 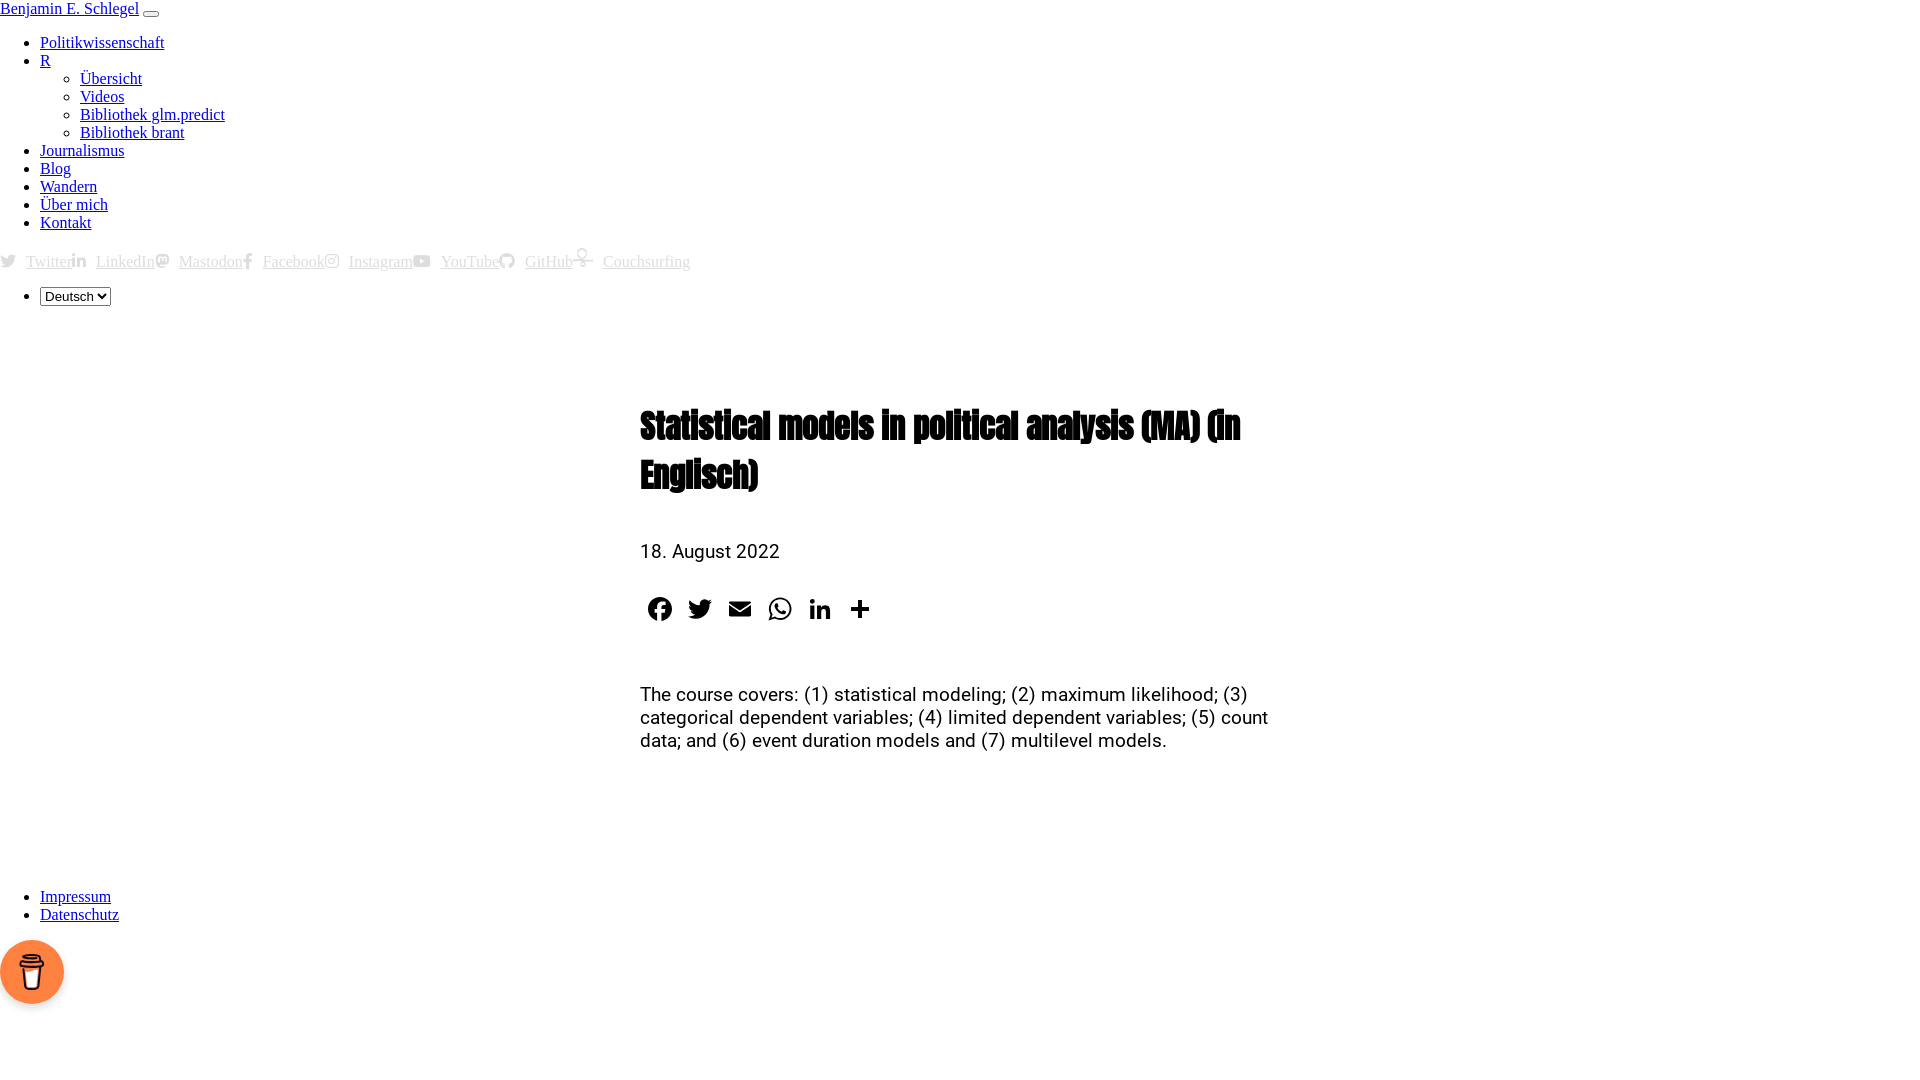 I want to click on R, so click(x=46, y=60).